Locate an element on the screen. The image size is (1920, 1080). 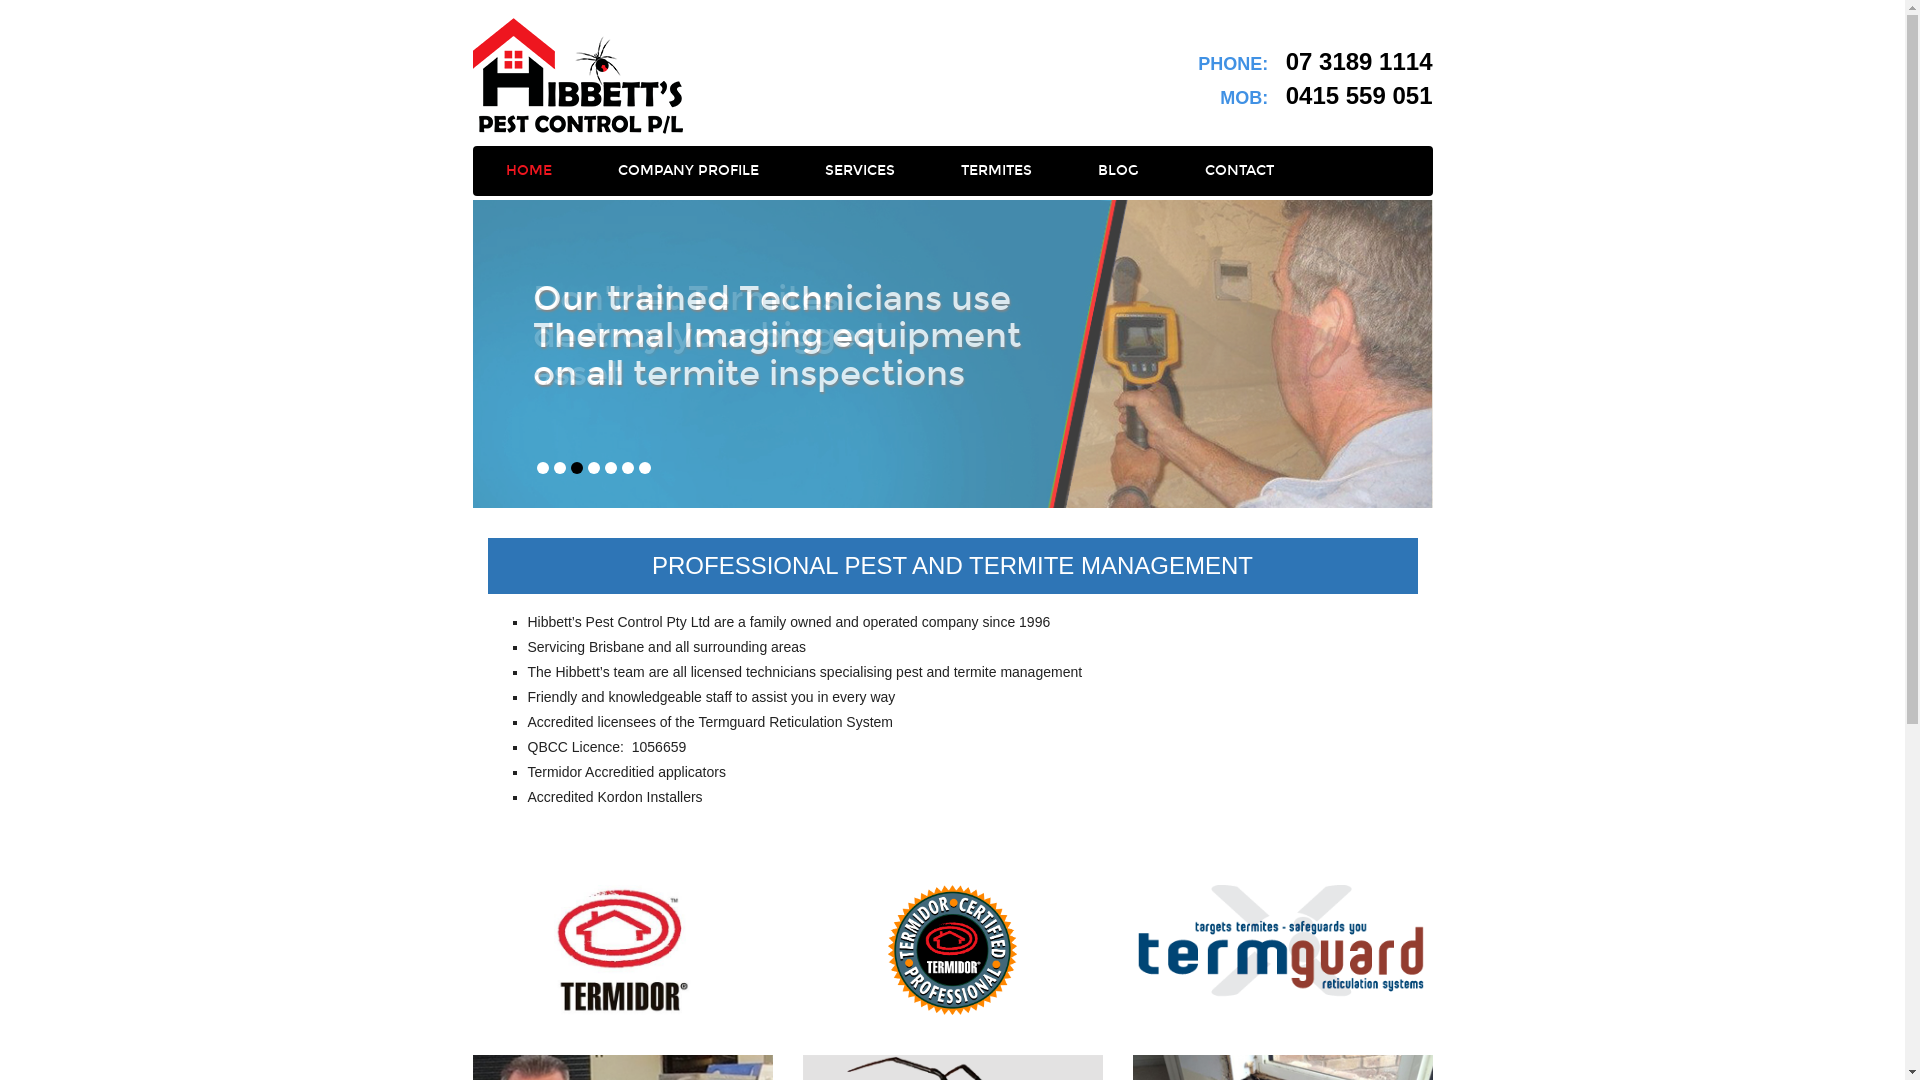
2 is located at coordinates (560, 468).